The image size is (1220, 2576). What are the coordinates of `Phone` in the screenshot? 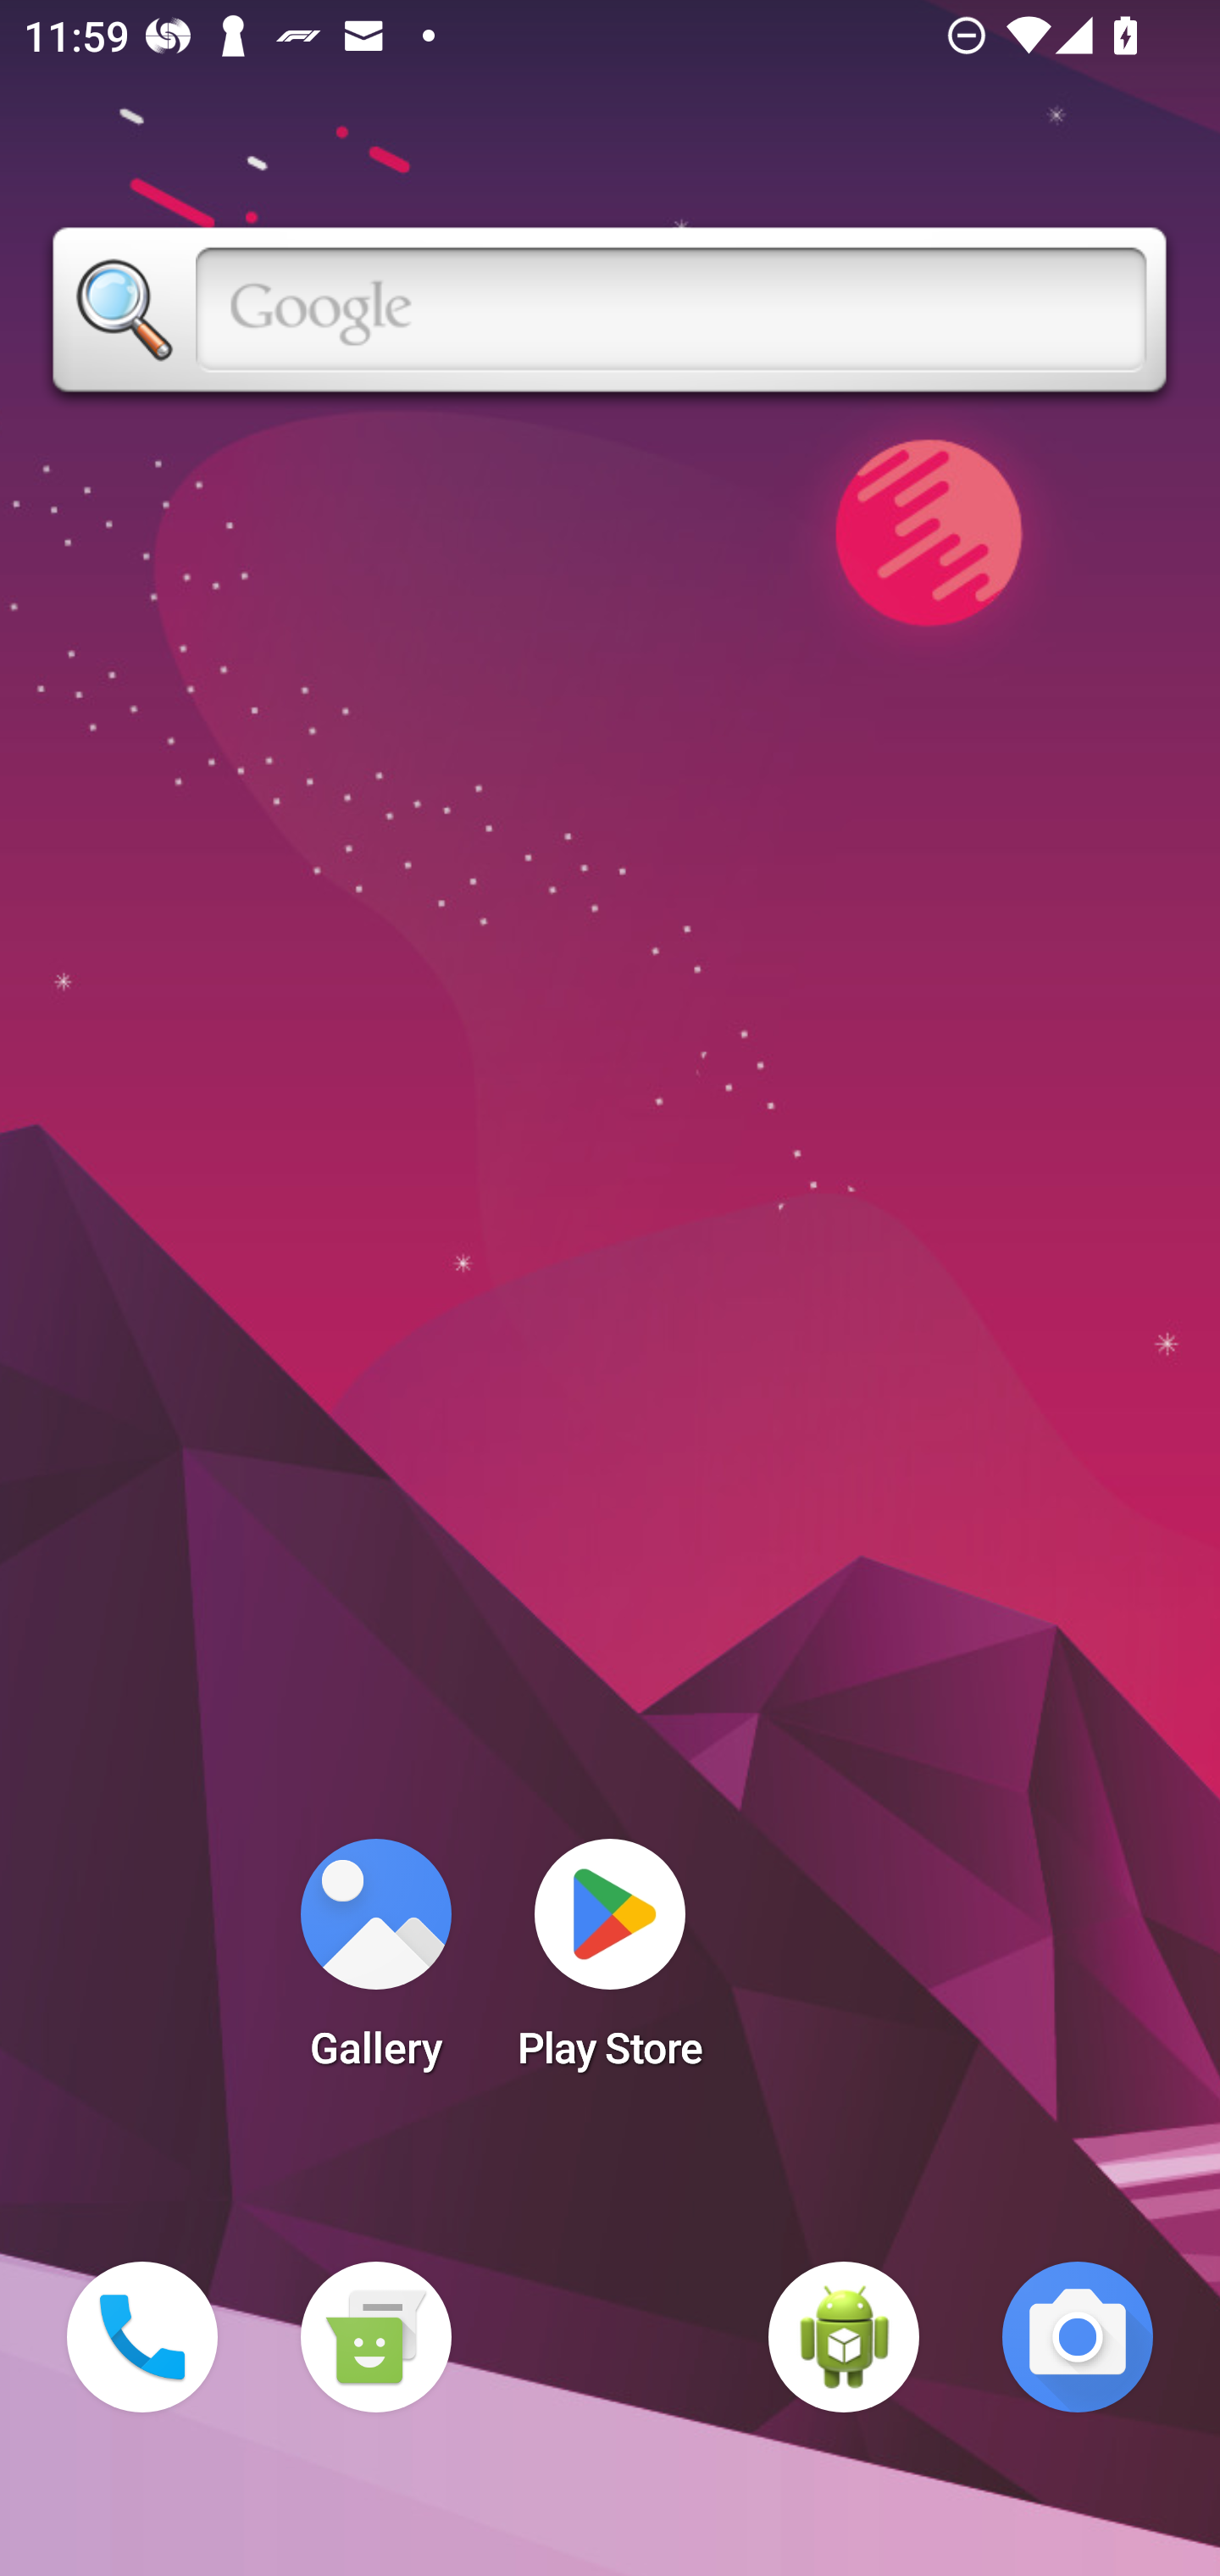 It's located at (142, 2337).